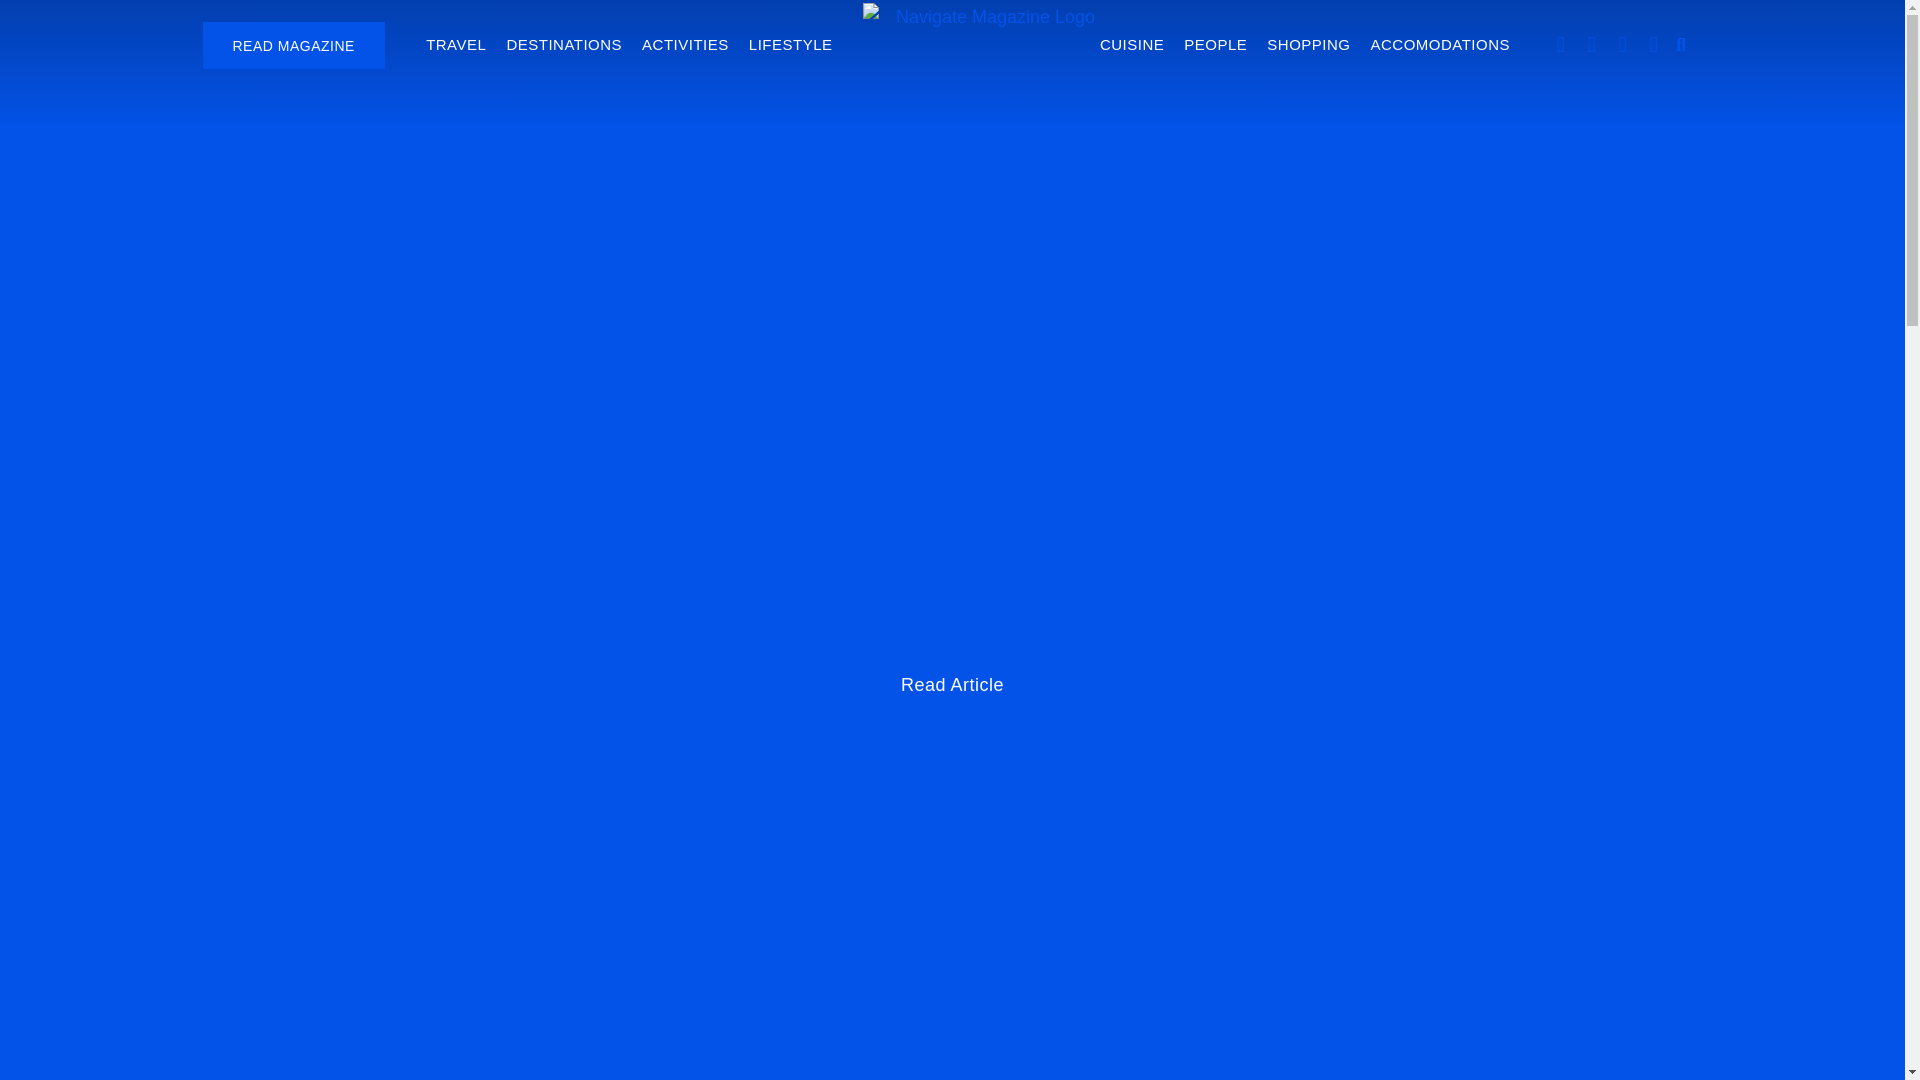  What do you see at coordinates (1308, 44) in the screenshot?
I see `SHOPPING` at bounding box center [1308, 44].